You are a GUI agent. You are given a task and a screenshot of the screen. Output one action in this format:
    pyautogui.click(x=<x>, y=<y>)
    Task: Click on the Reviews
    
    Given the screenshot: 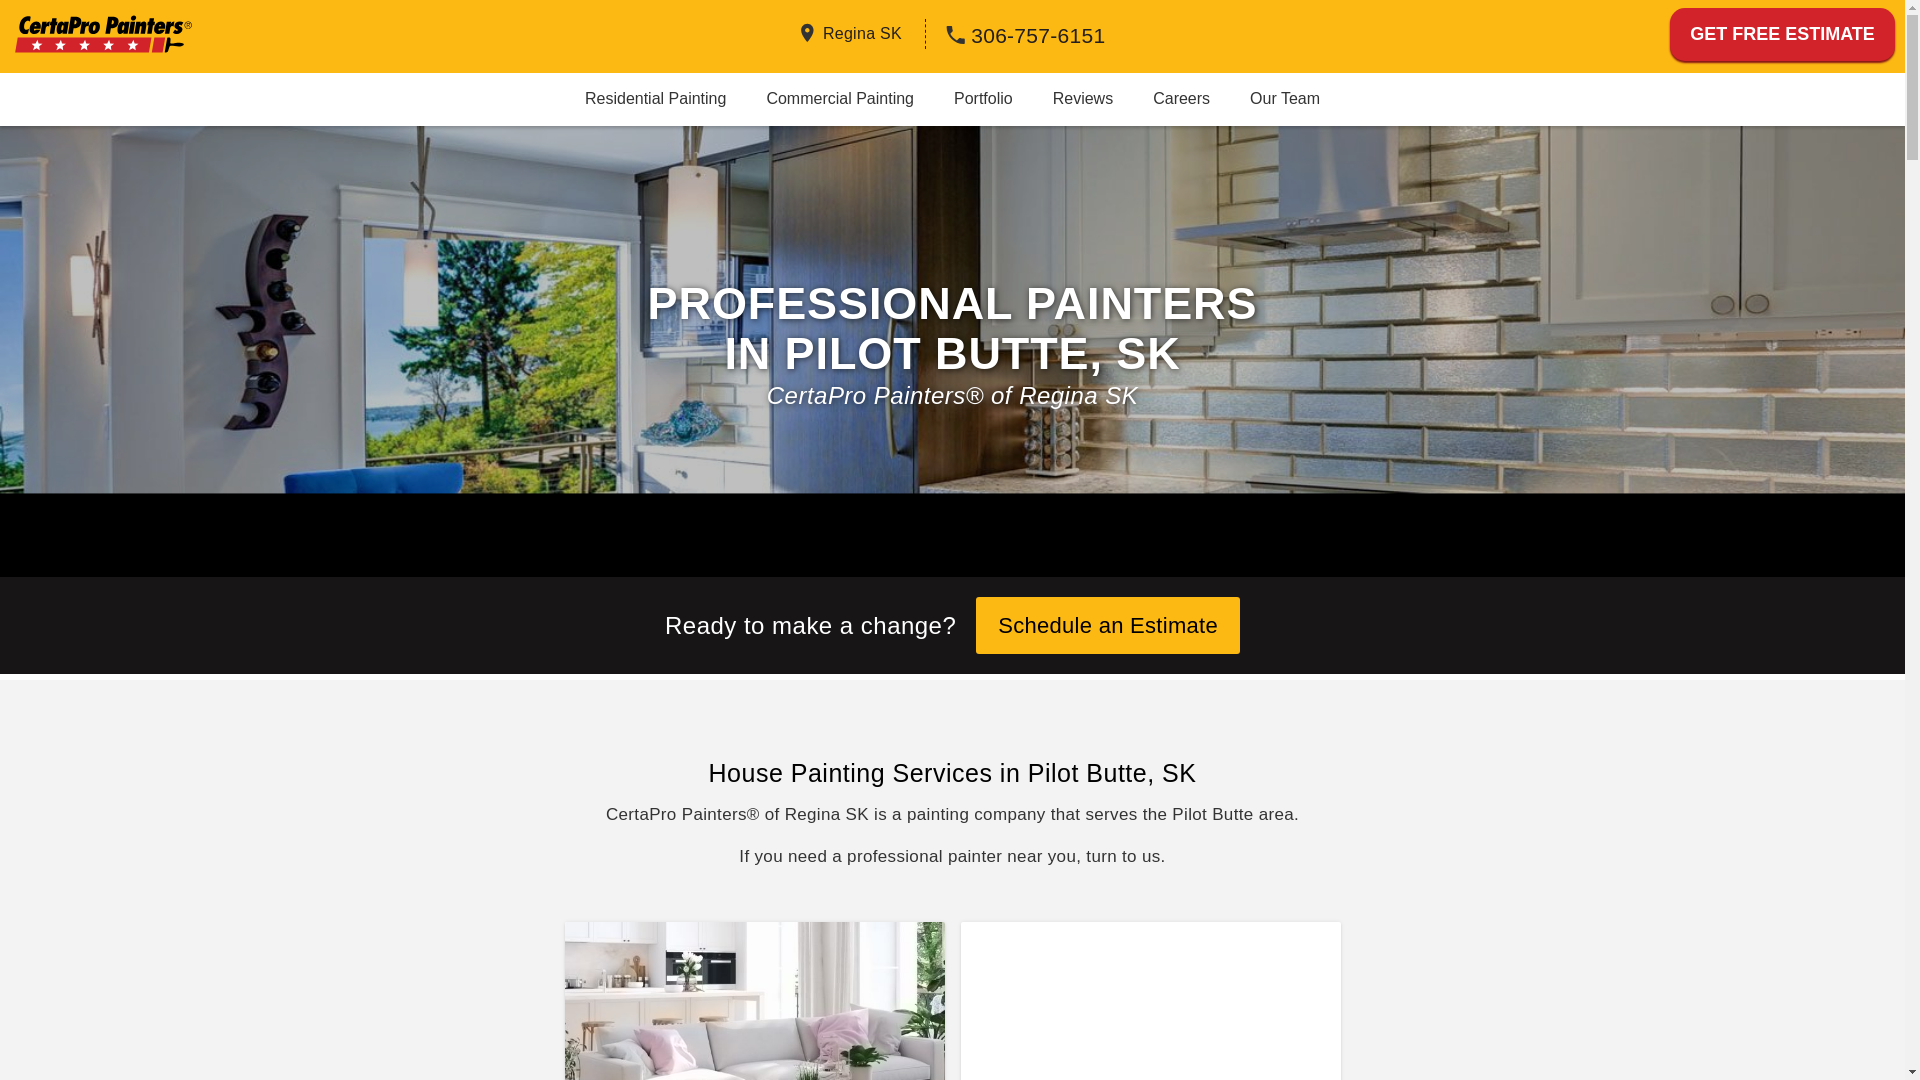 What is the action you would take?
    pyautogui.click(x=1082, y=98)
    